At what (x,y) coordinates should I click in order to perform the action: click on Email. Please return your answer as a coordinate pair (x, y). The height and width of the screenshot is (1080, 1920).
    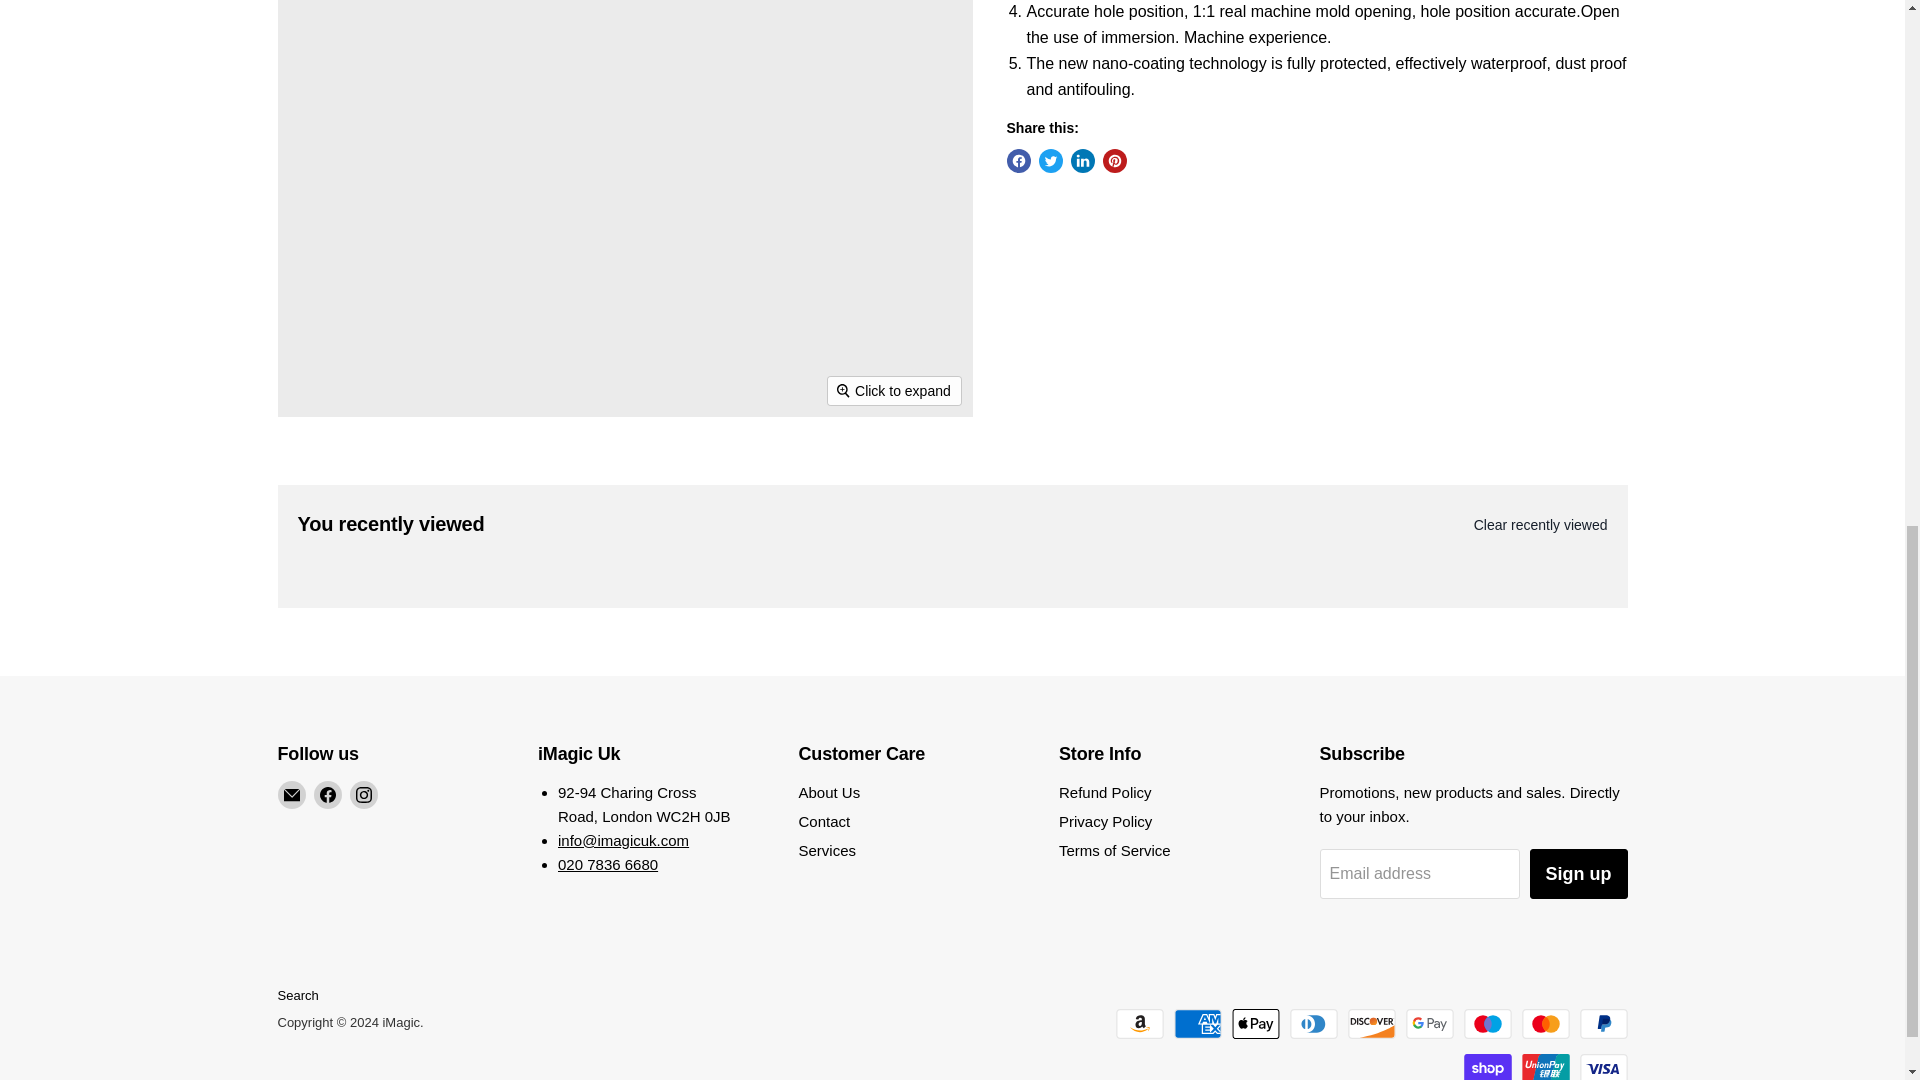
    Looking at the image, I should click on (292, 794).